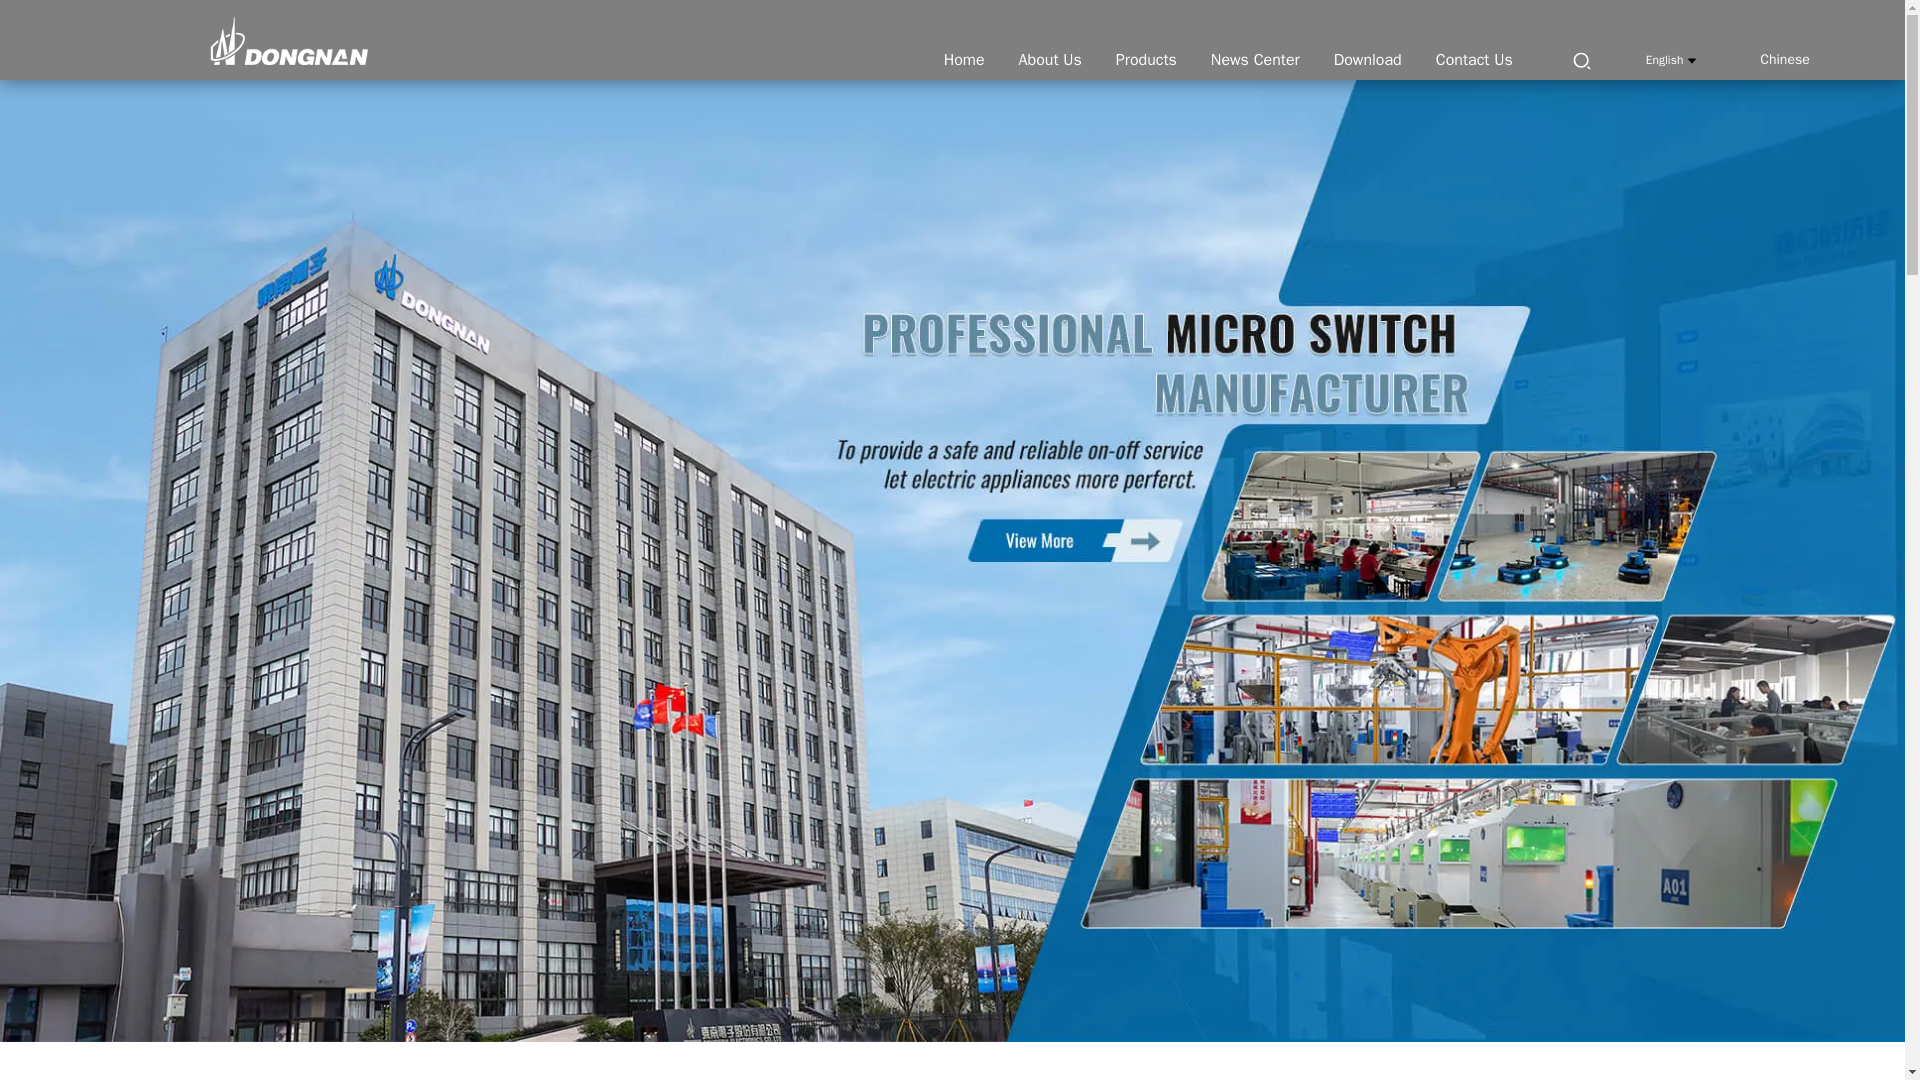  I want to click on about-us, so click(1050, 60).